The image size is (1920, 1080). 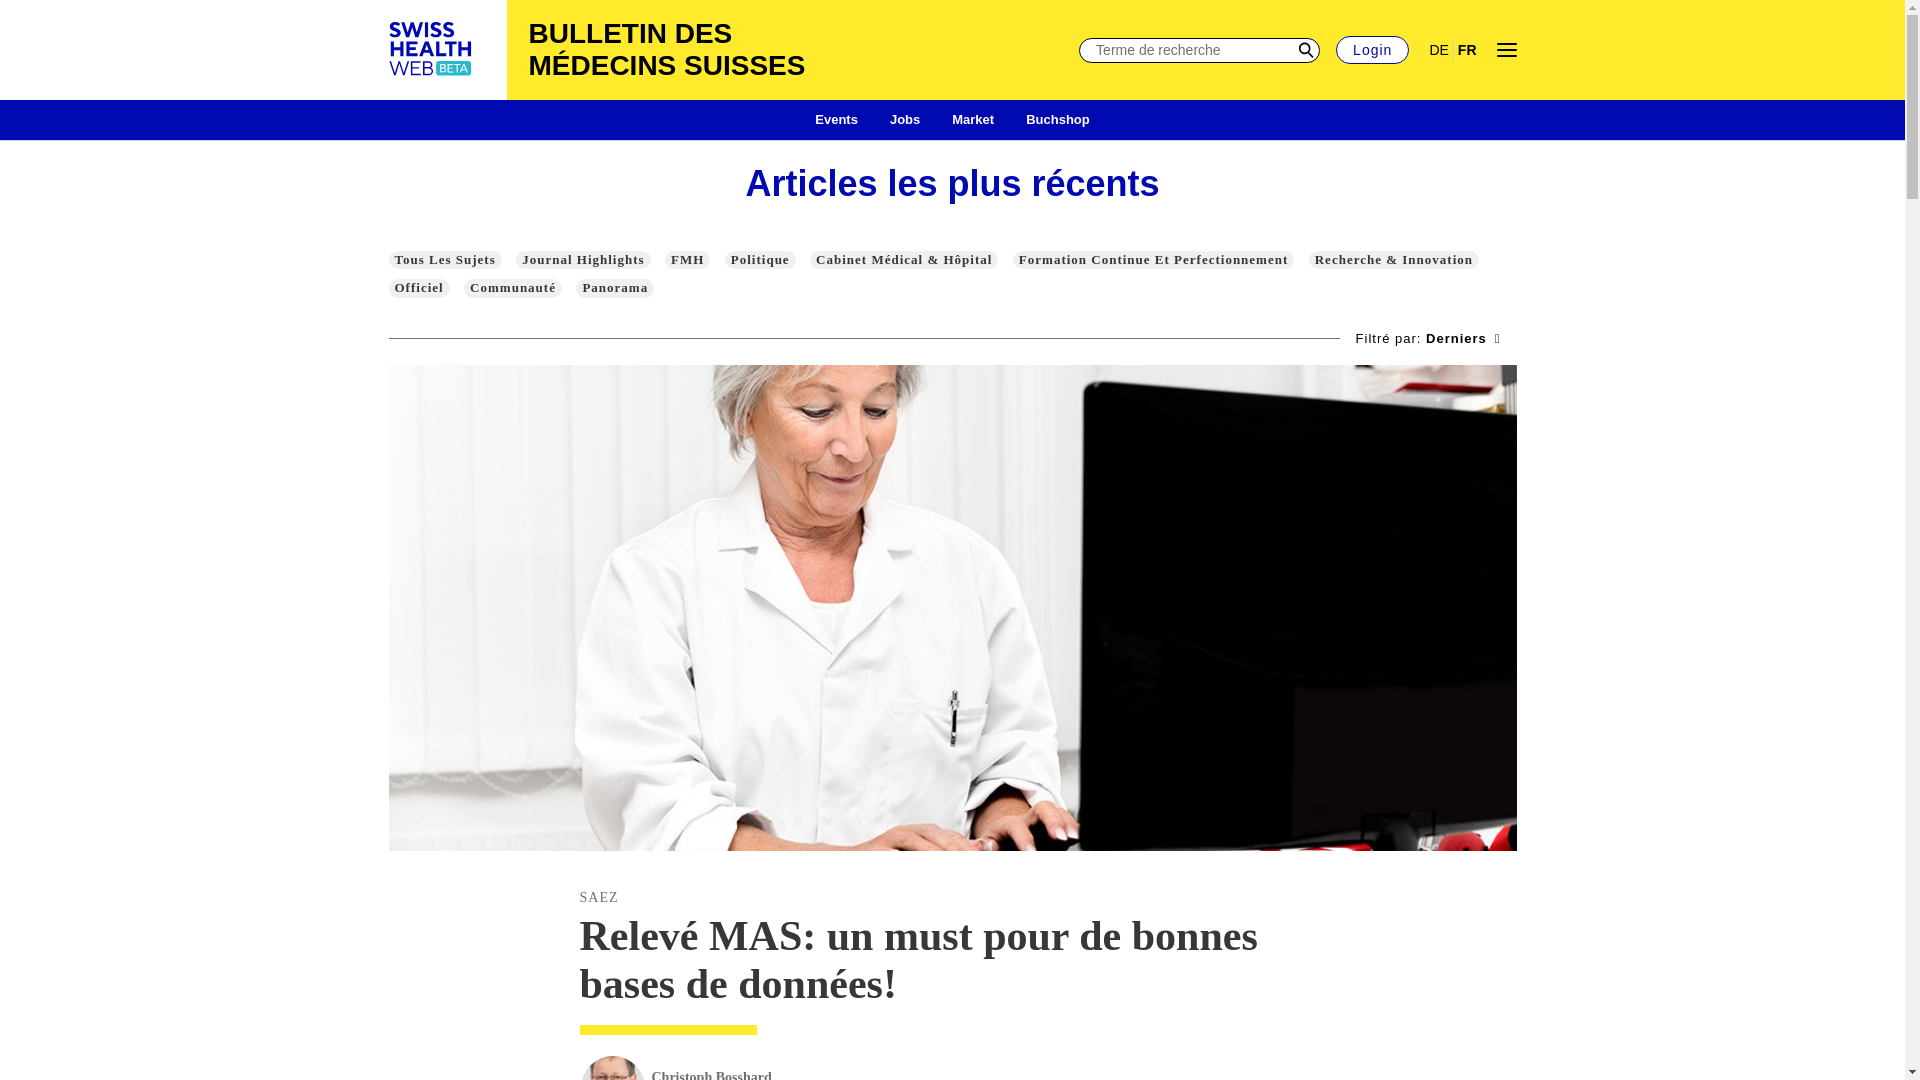 I want to click on DE, so click(x=1438, y=50).